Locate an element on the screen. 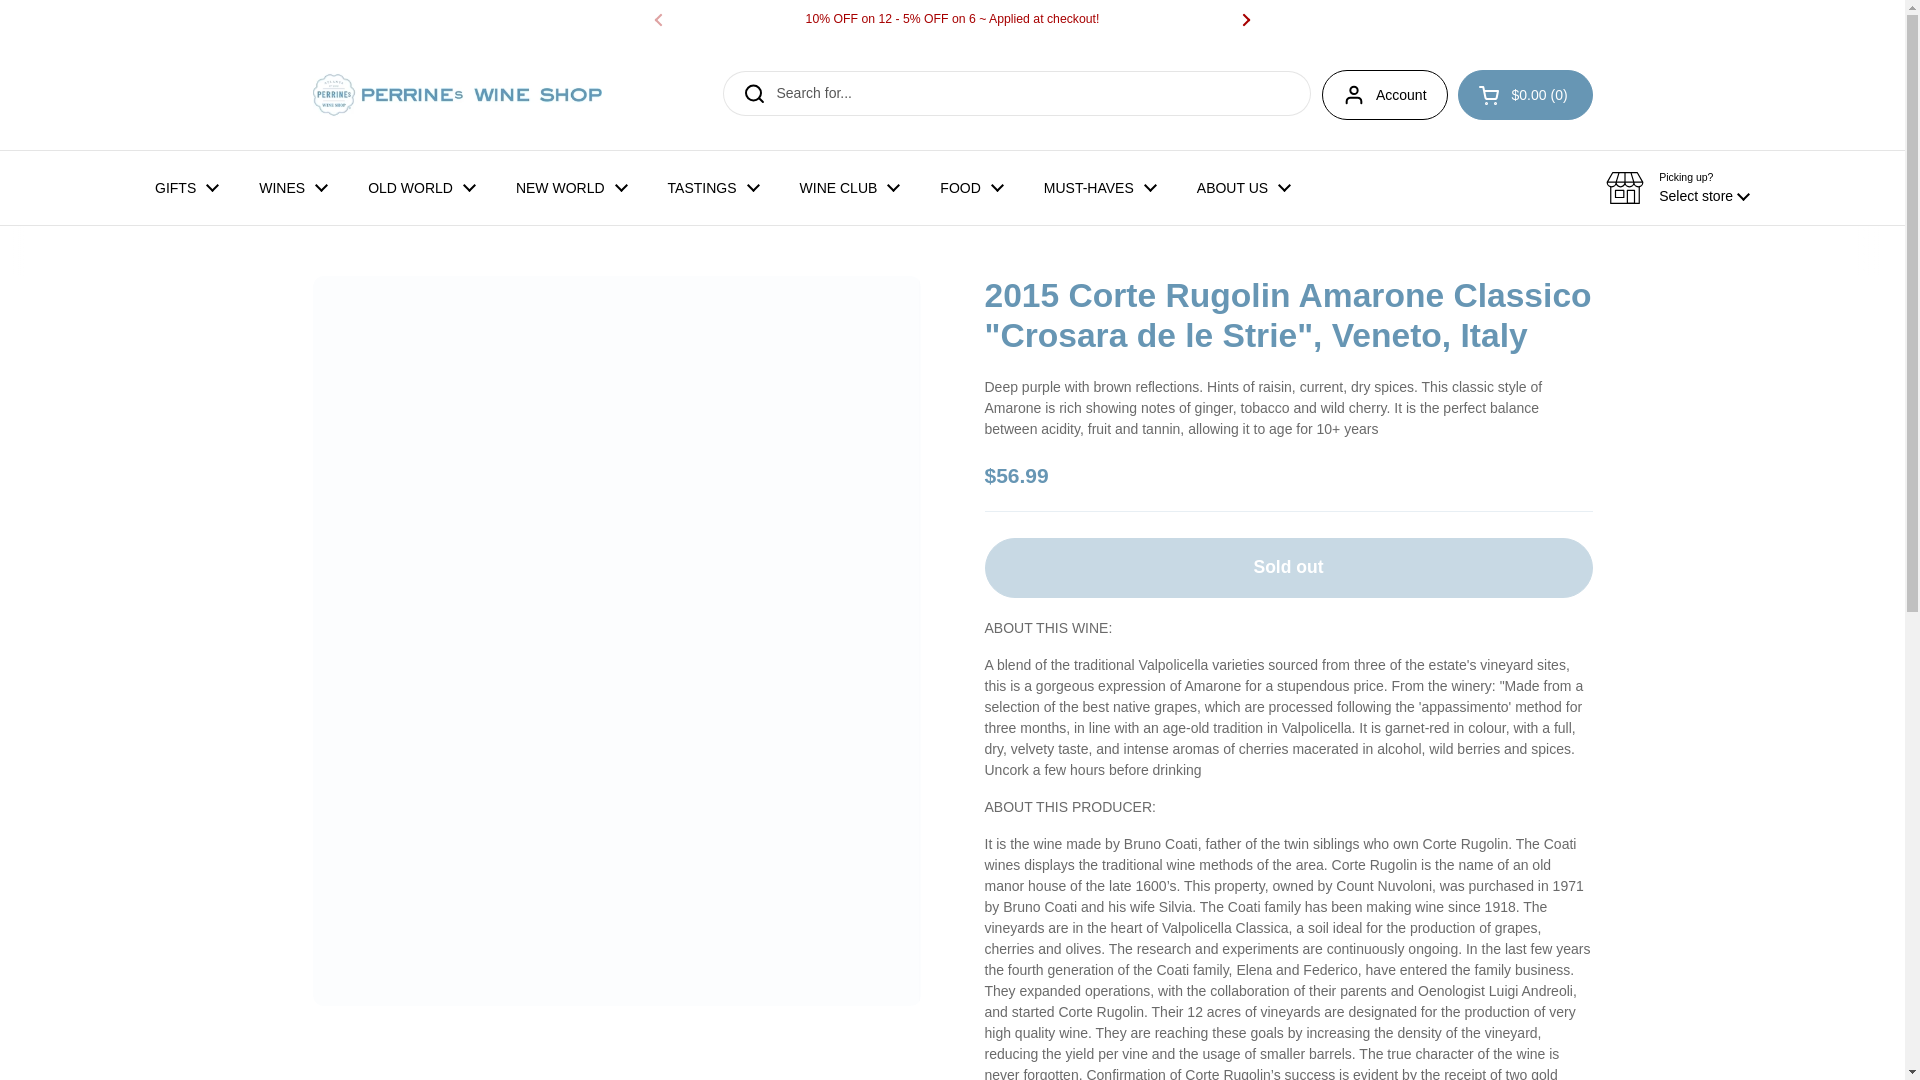  Account is located at coordinates (1384, 94).